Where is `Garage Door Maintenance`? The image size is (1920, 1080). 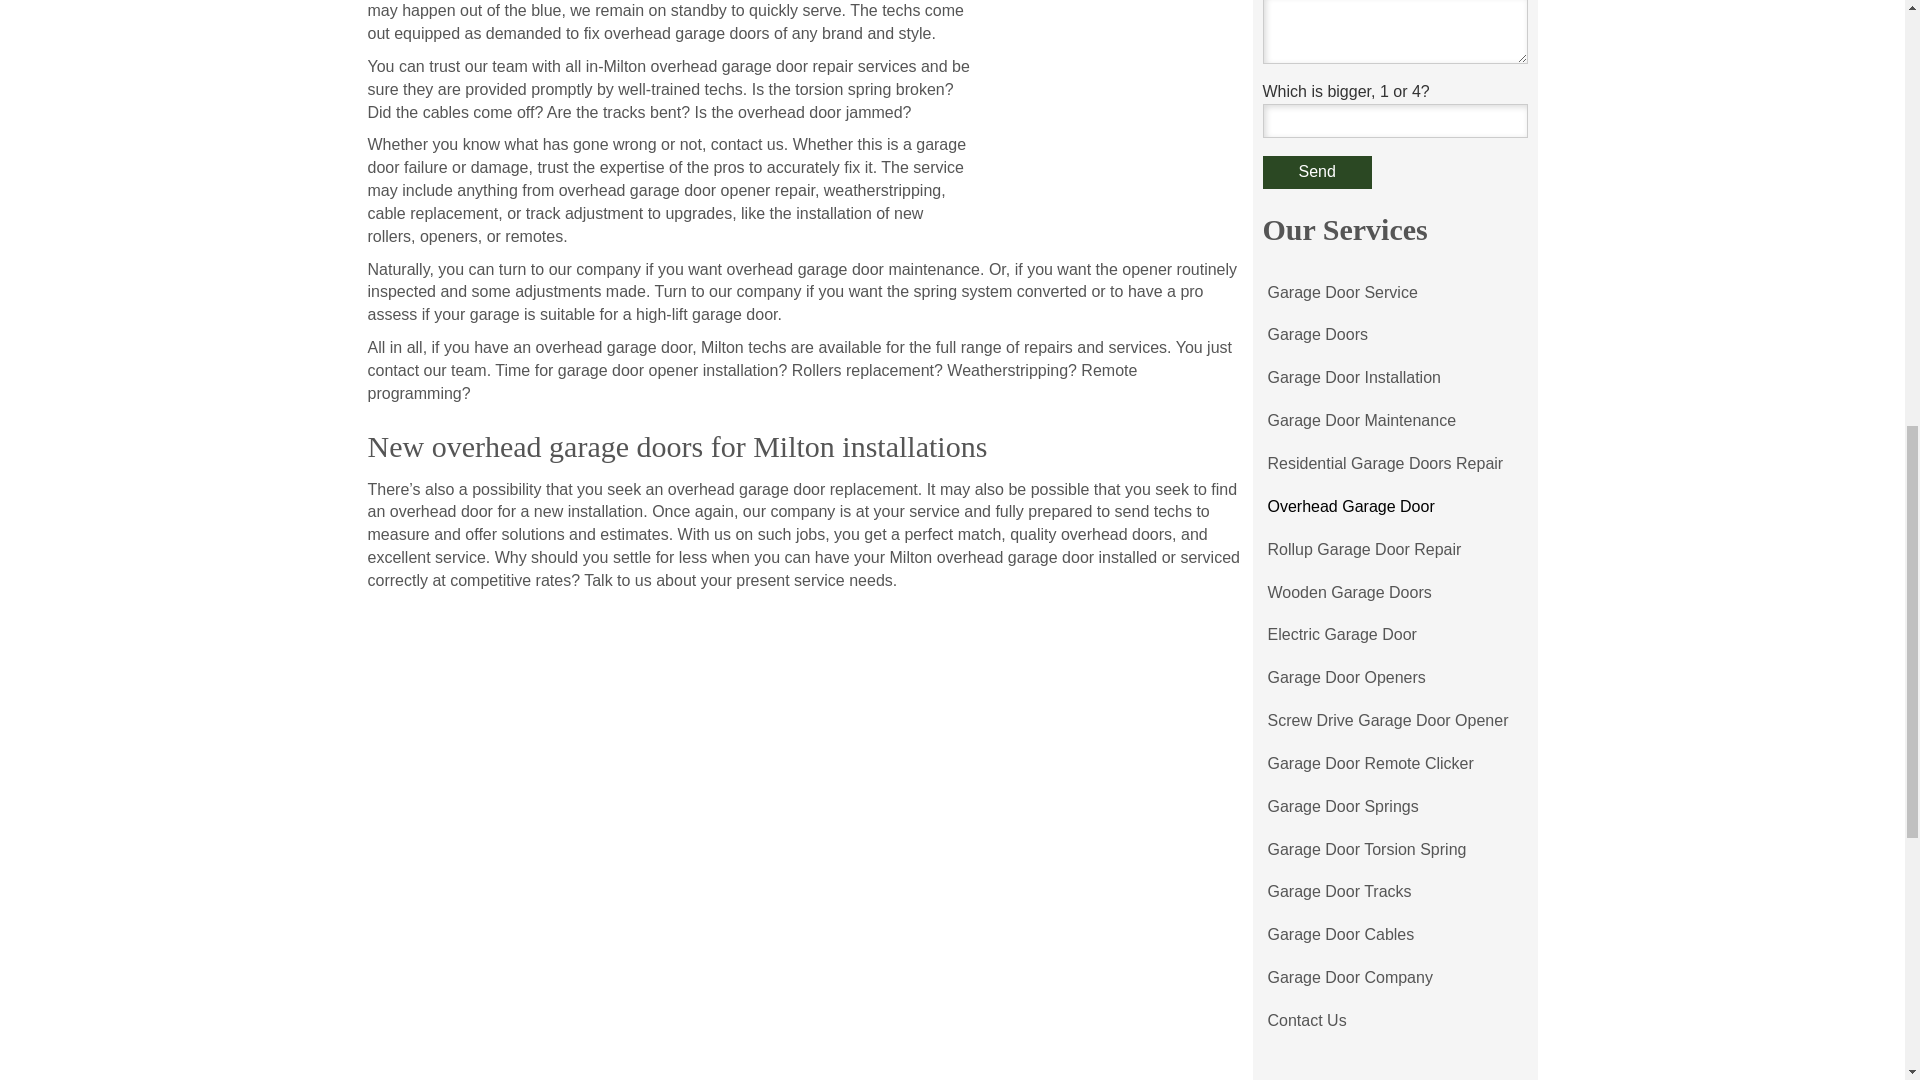 Garage Door Maintenance is located at coordinates (1360, 420).